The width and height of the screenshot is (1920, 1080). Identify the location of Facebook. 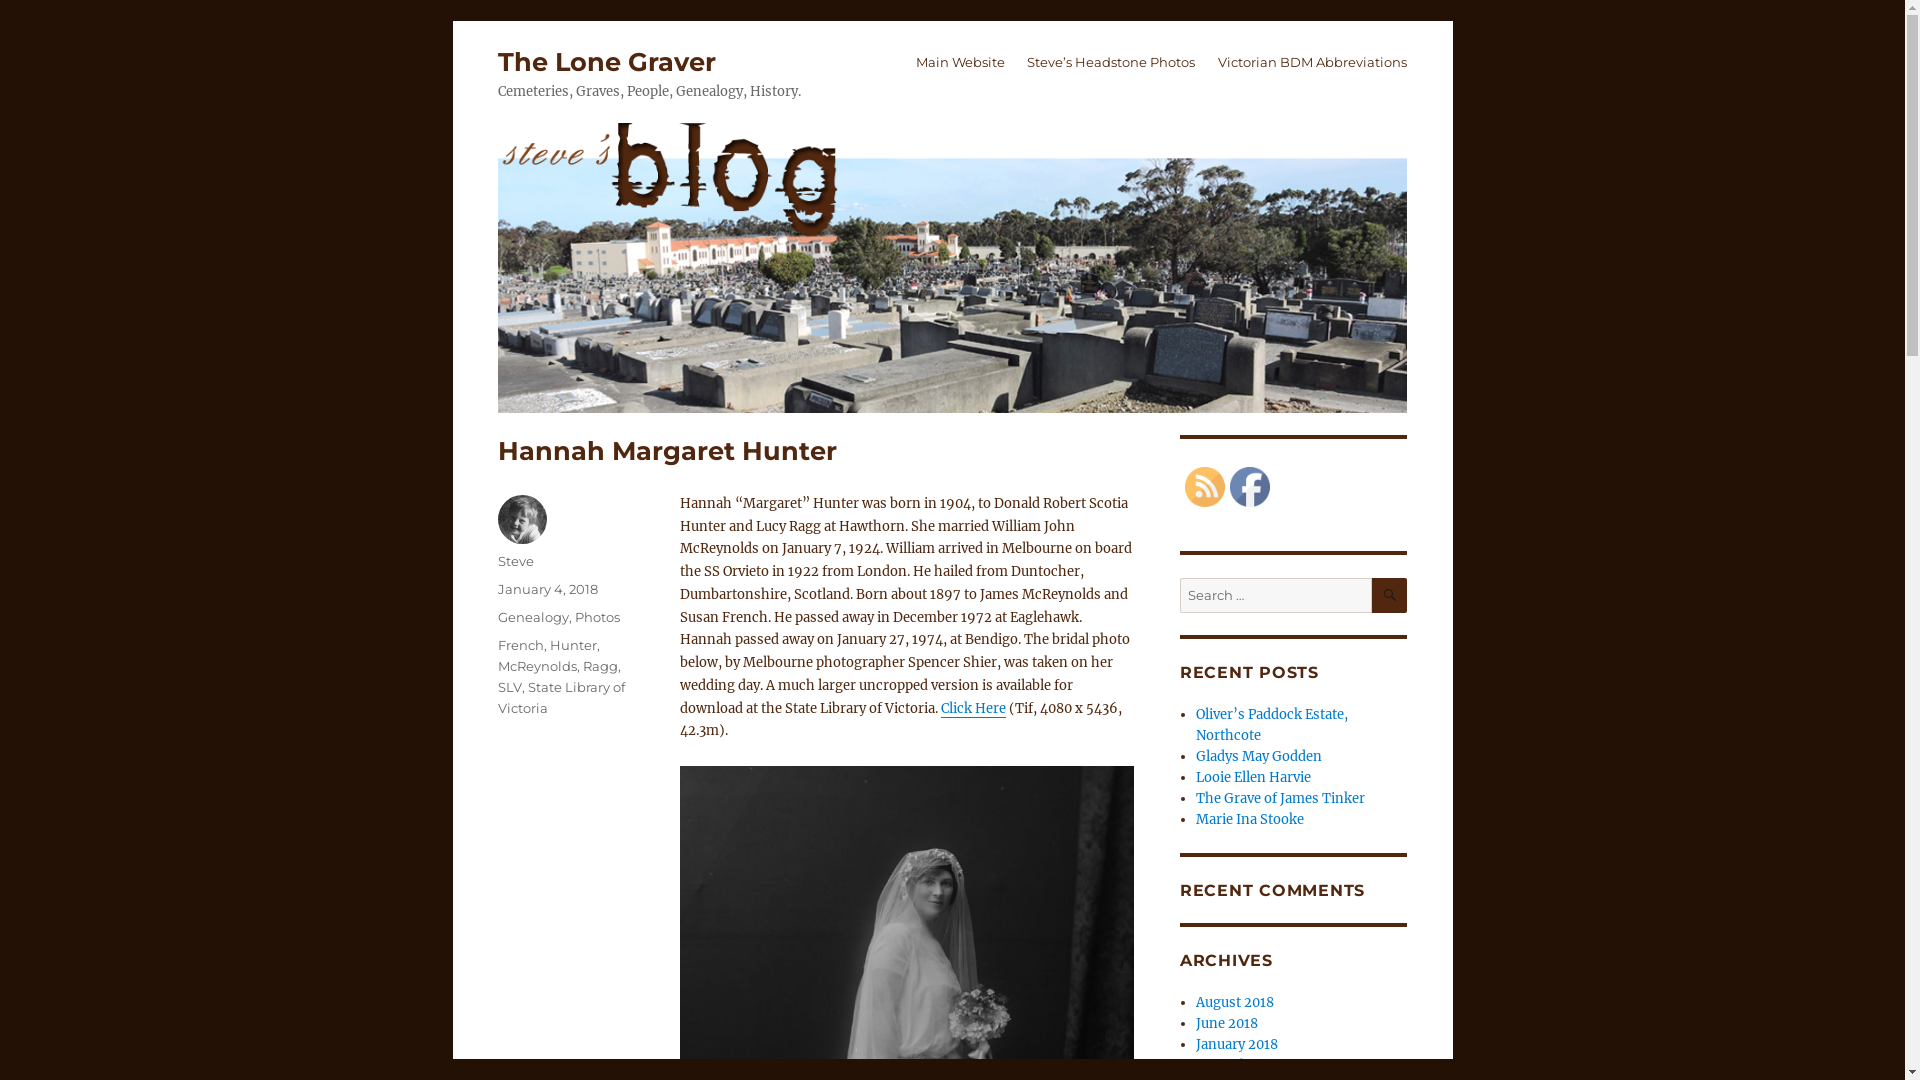
(1250, 487).